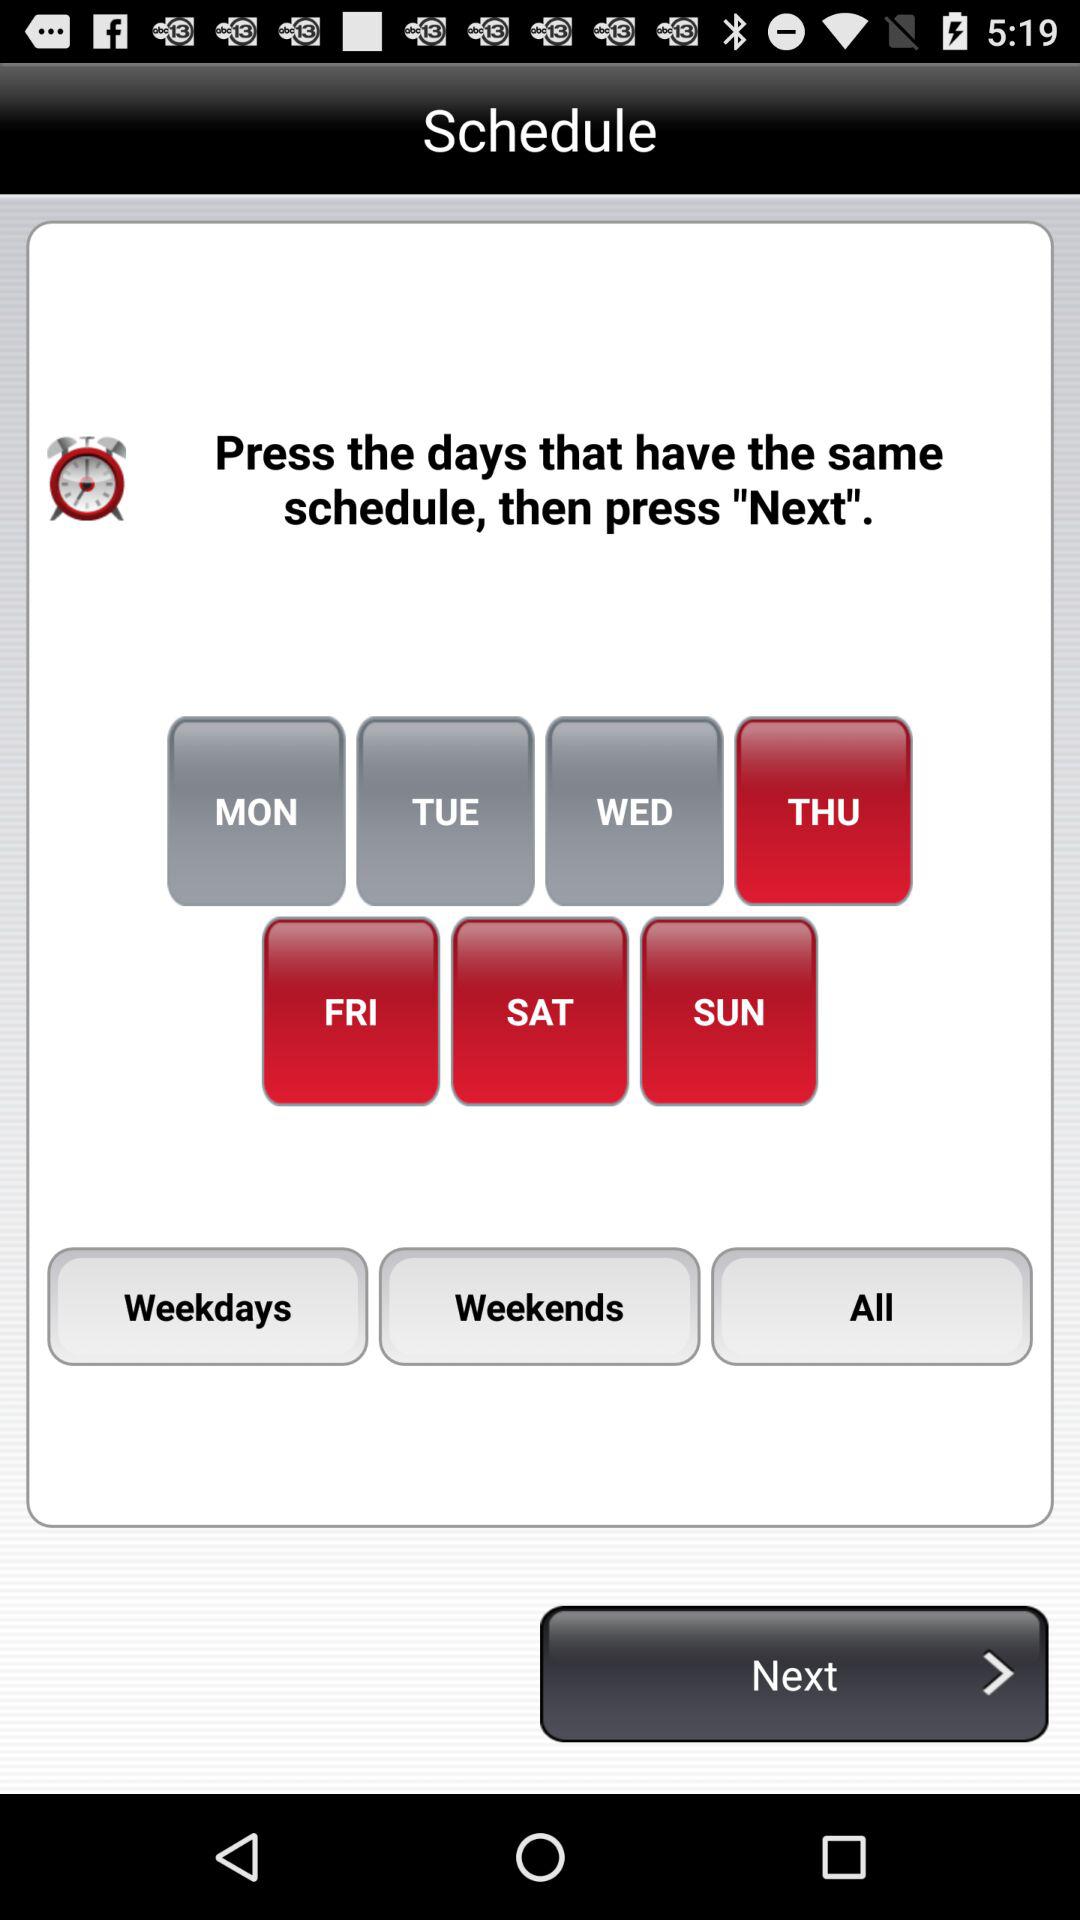  What do you see at coordinates (539, 1306) in the screenshot?
I see `turn on the item at the bottom` at bounding box center [539, 1306].